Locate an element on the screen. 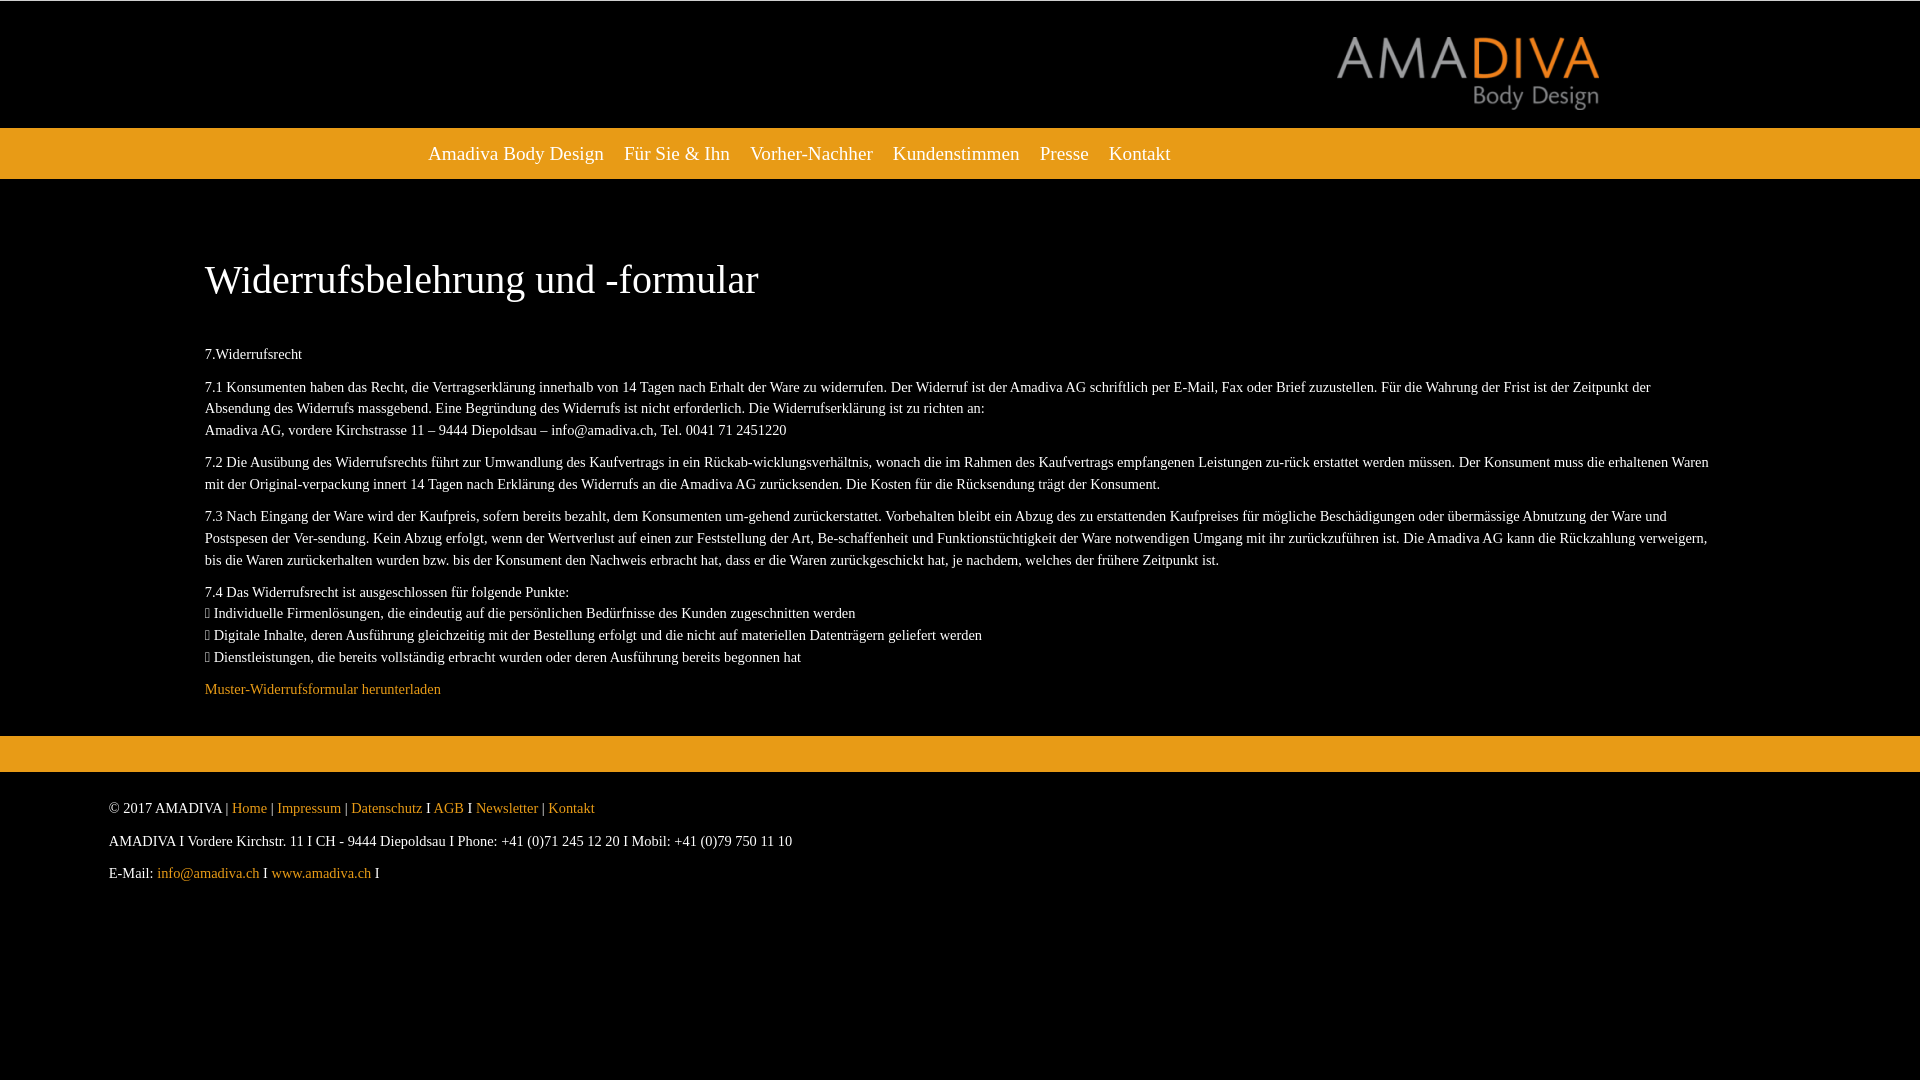 The width and height of the screenshot is (1920, 1080). Amadiva Body Design is located at coordinates (516, 154).